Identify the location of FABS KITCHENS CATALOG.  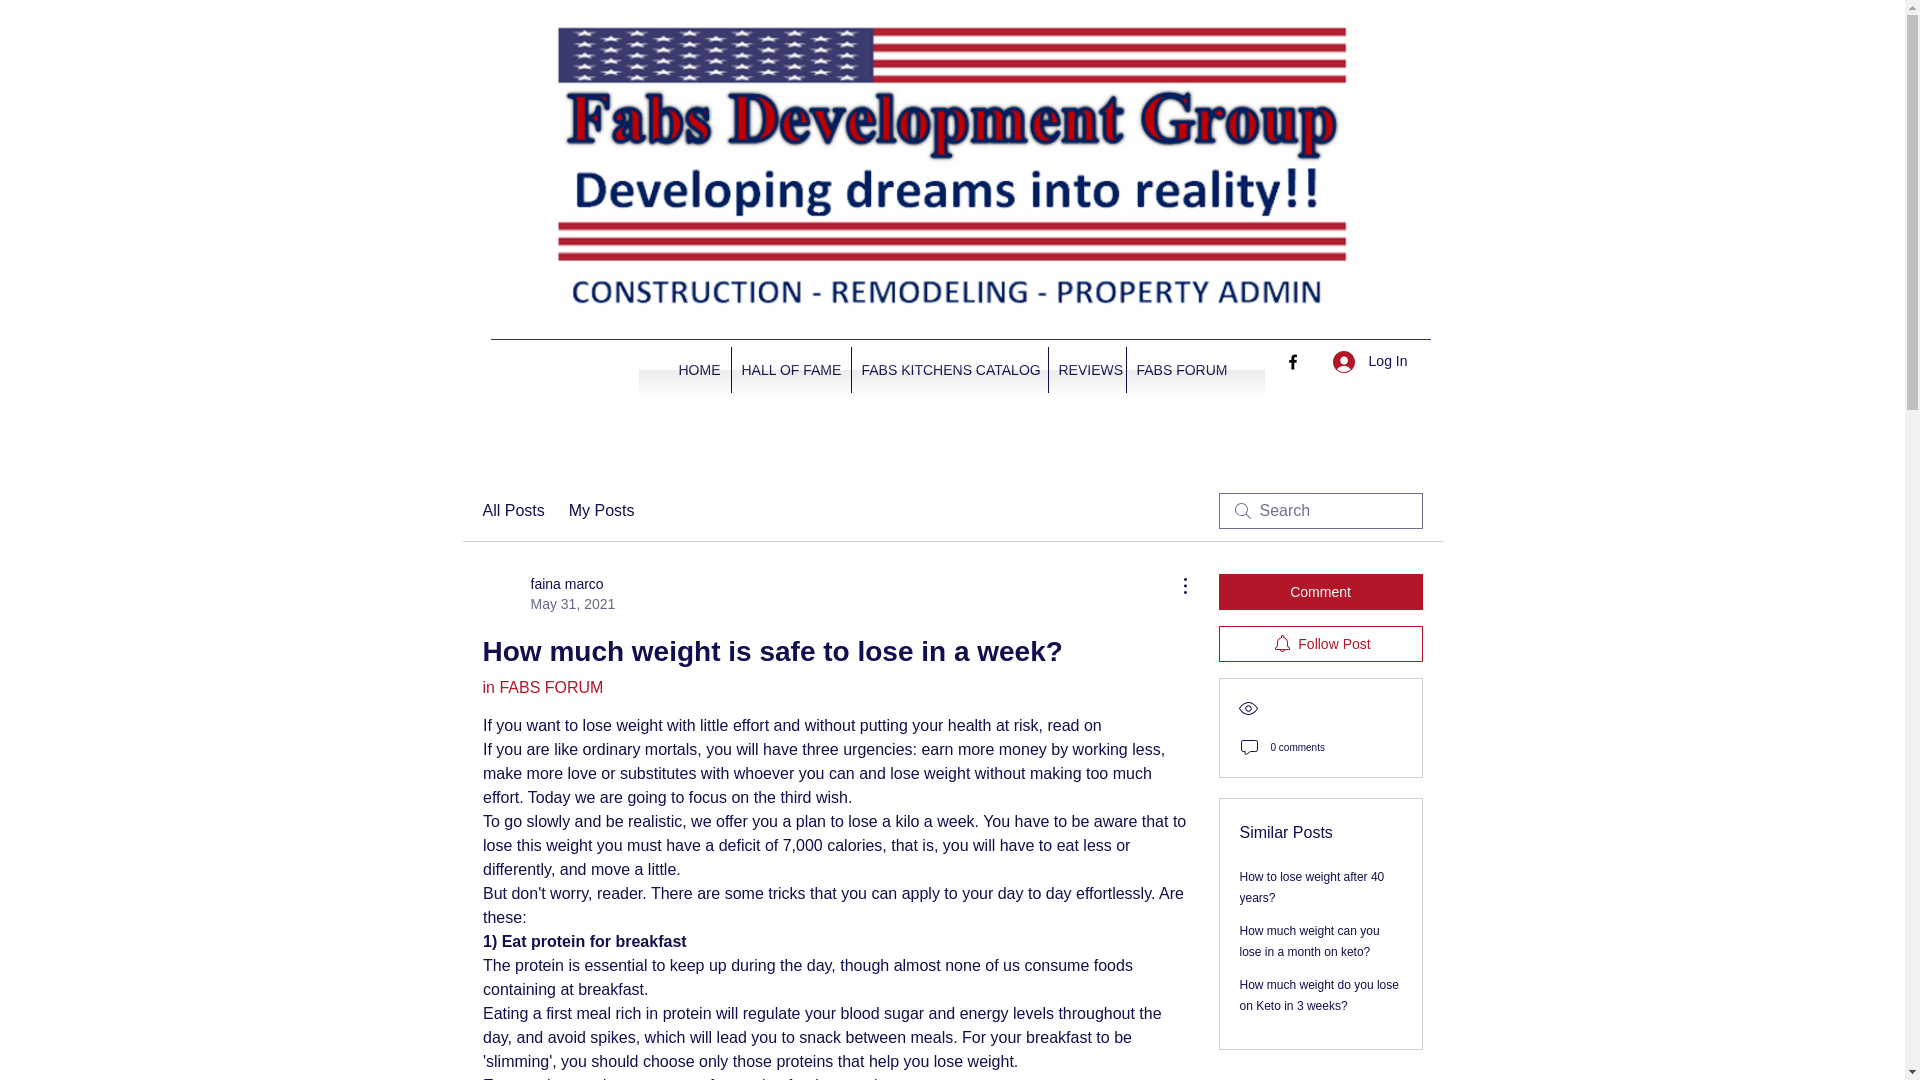
(950, 370).